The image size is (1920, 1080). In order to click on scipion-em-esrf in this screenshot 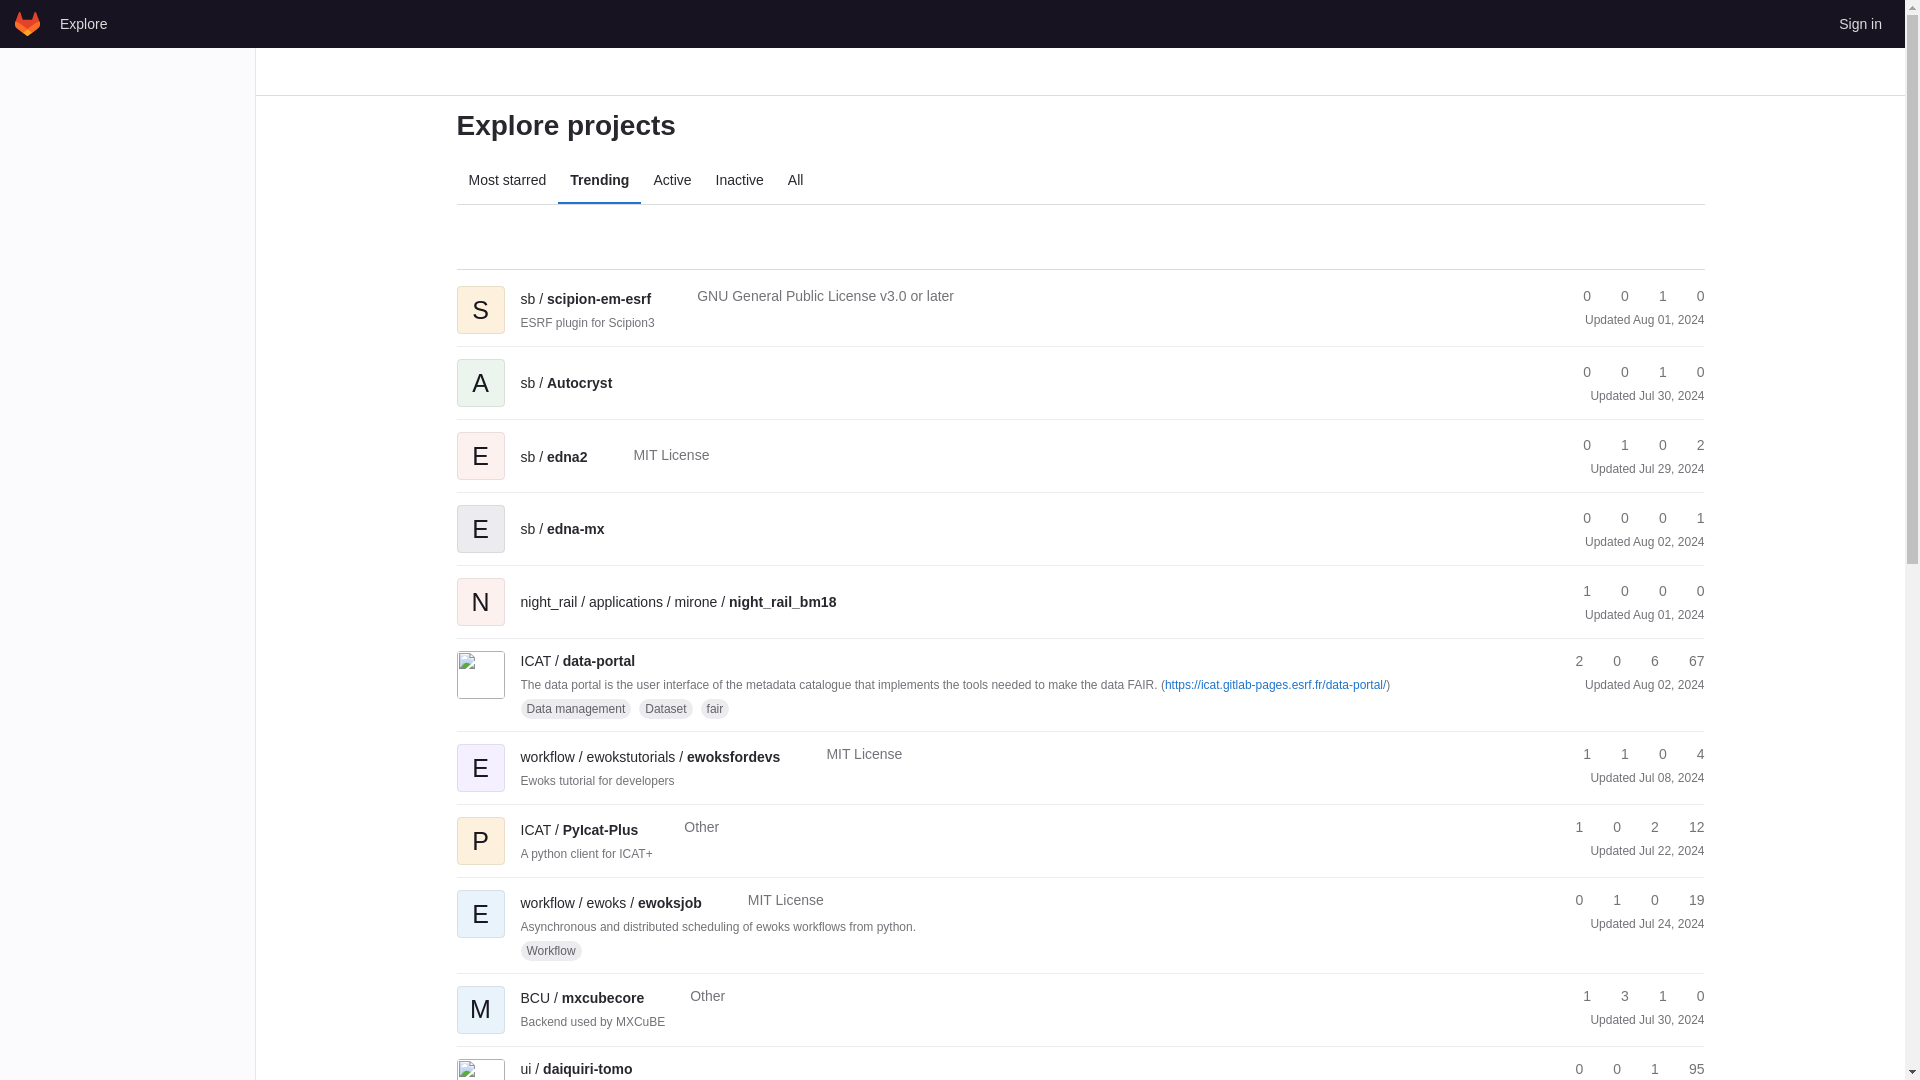, I will do `click(585, 298)`.